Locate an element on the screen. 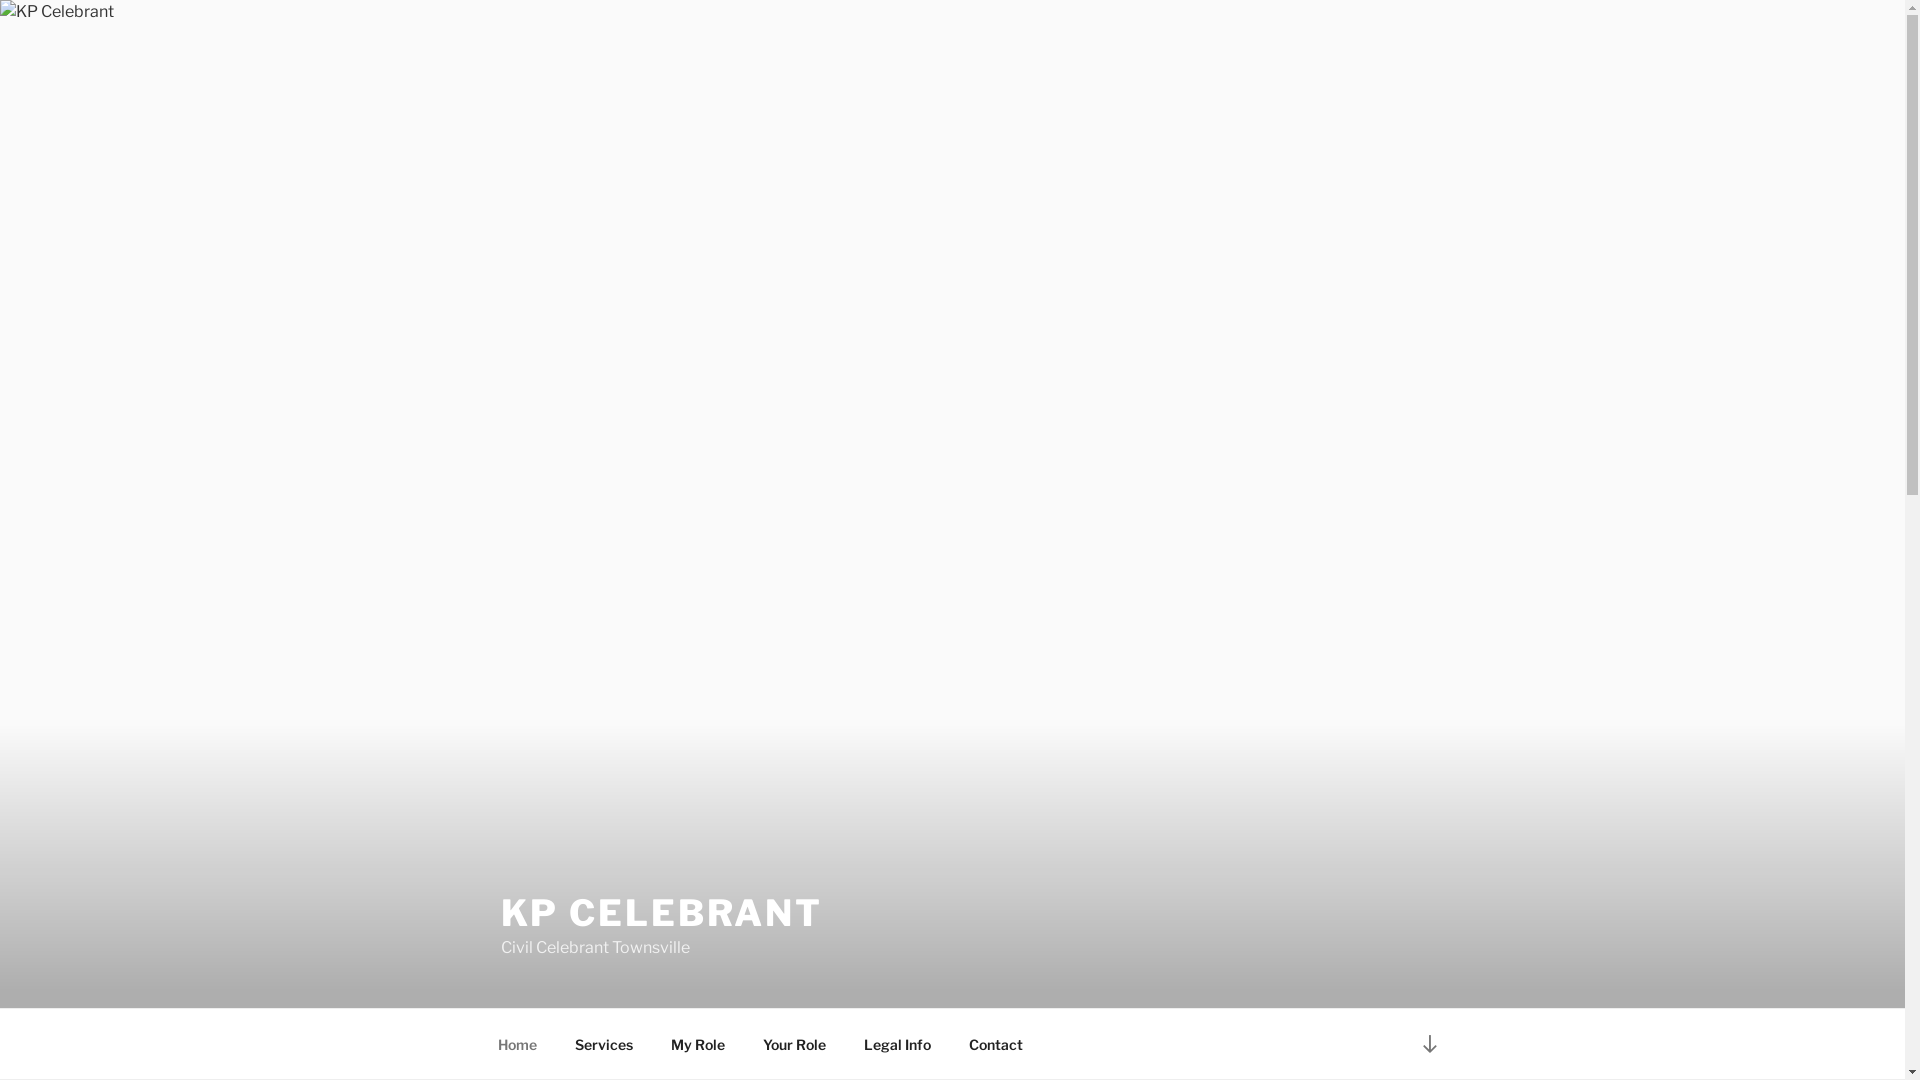 The image size is (1920, 1080). My Role is located at coordinates (698, 1044).